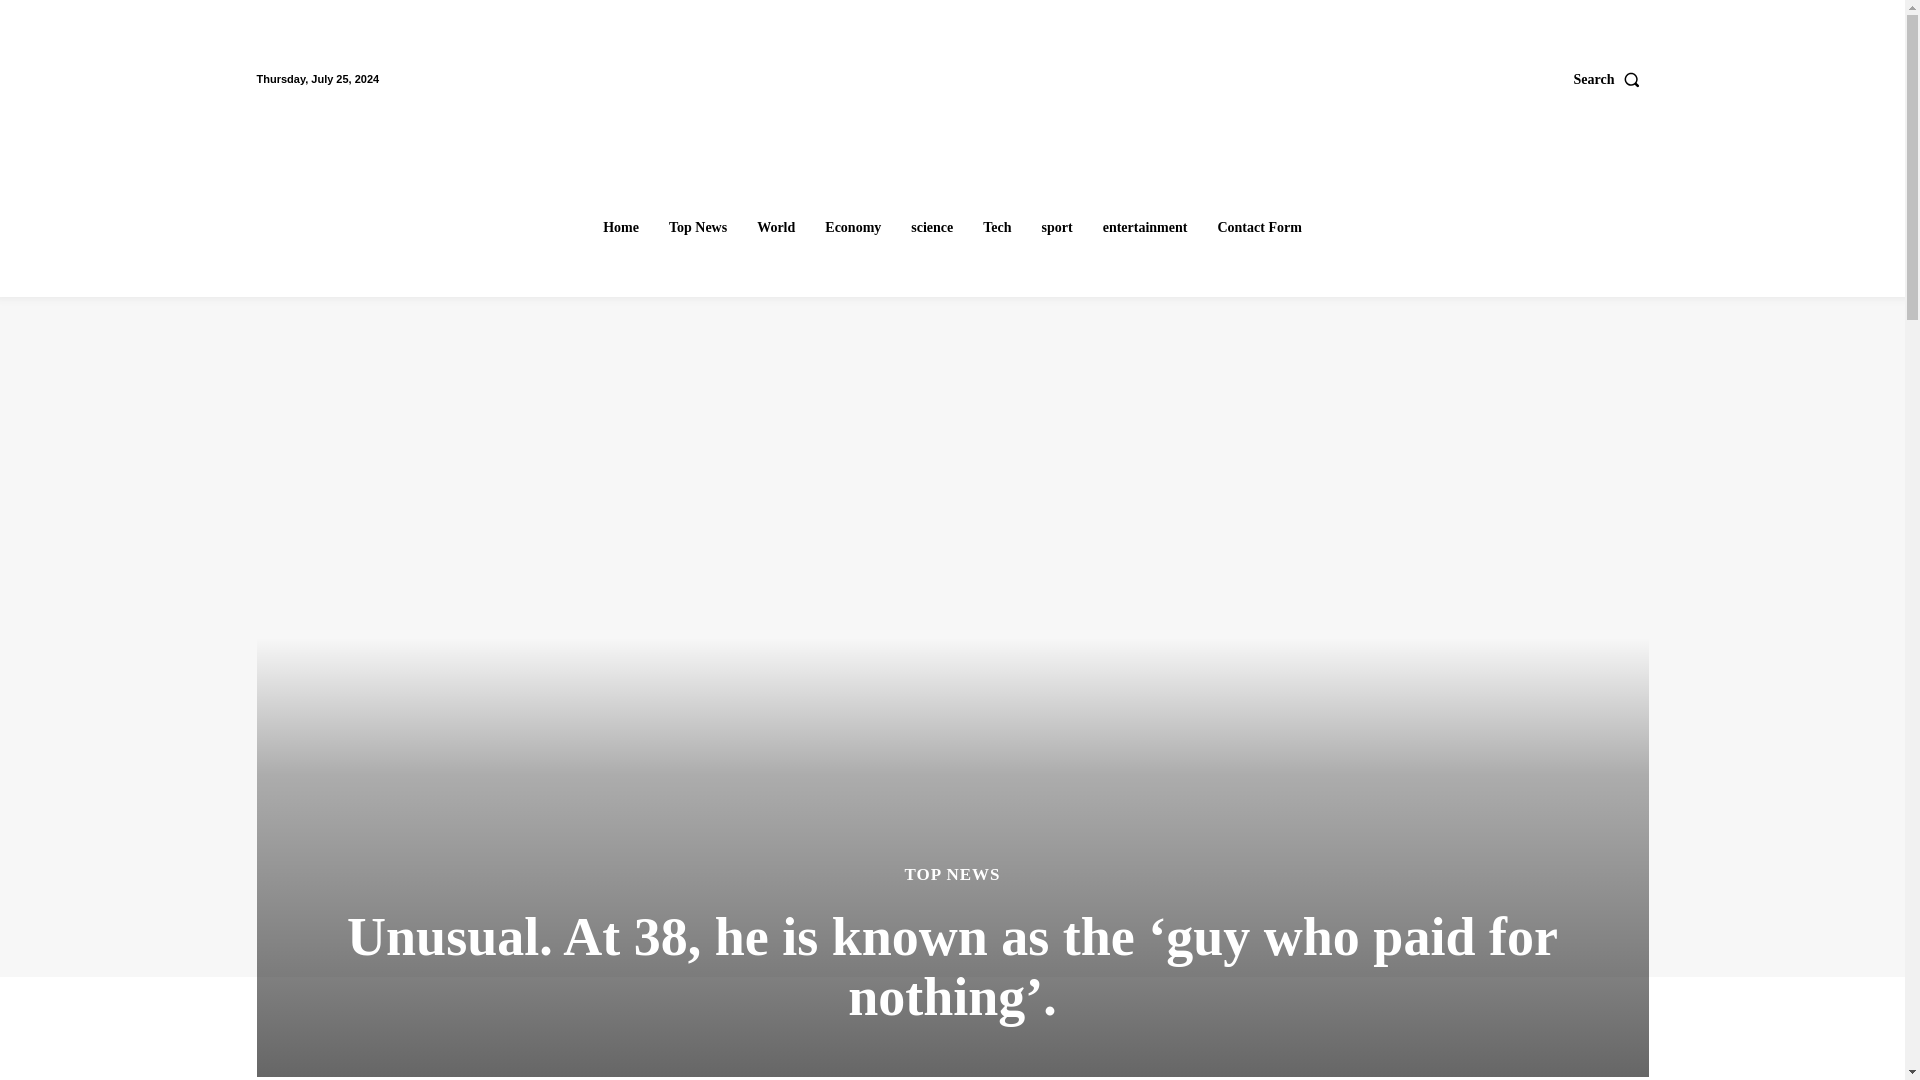 Image resolution: width=1920 pixels, height=1080 pixels. What do you see at coordinates (1259, 228) in the screenshot?
I see `Contact Form` at bounding box center [1259, 228].